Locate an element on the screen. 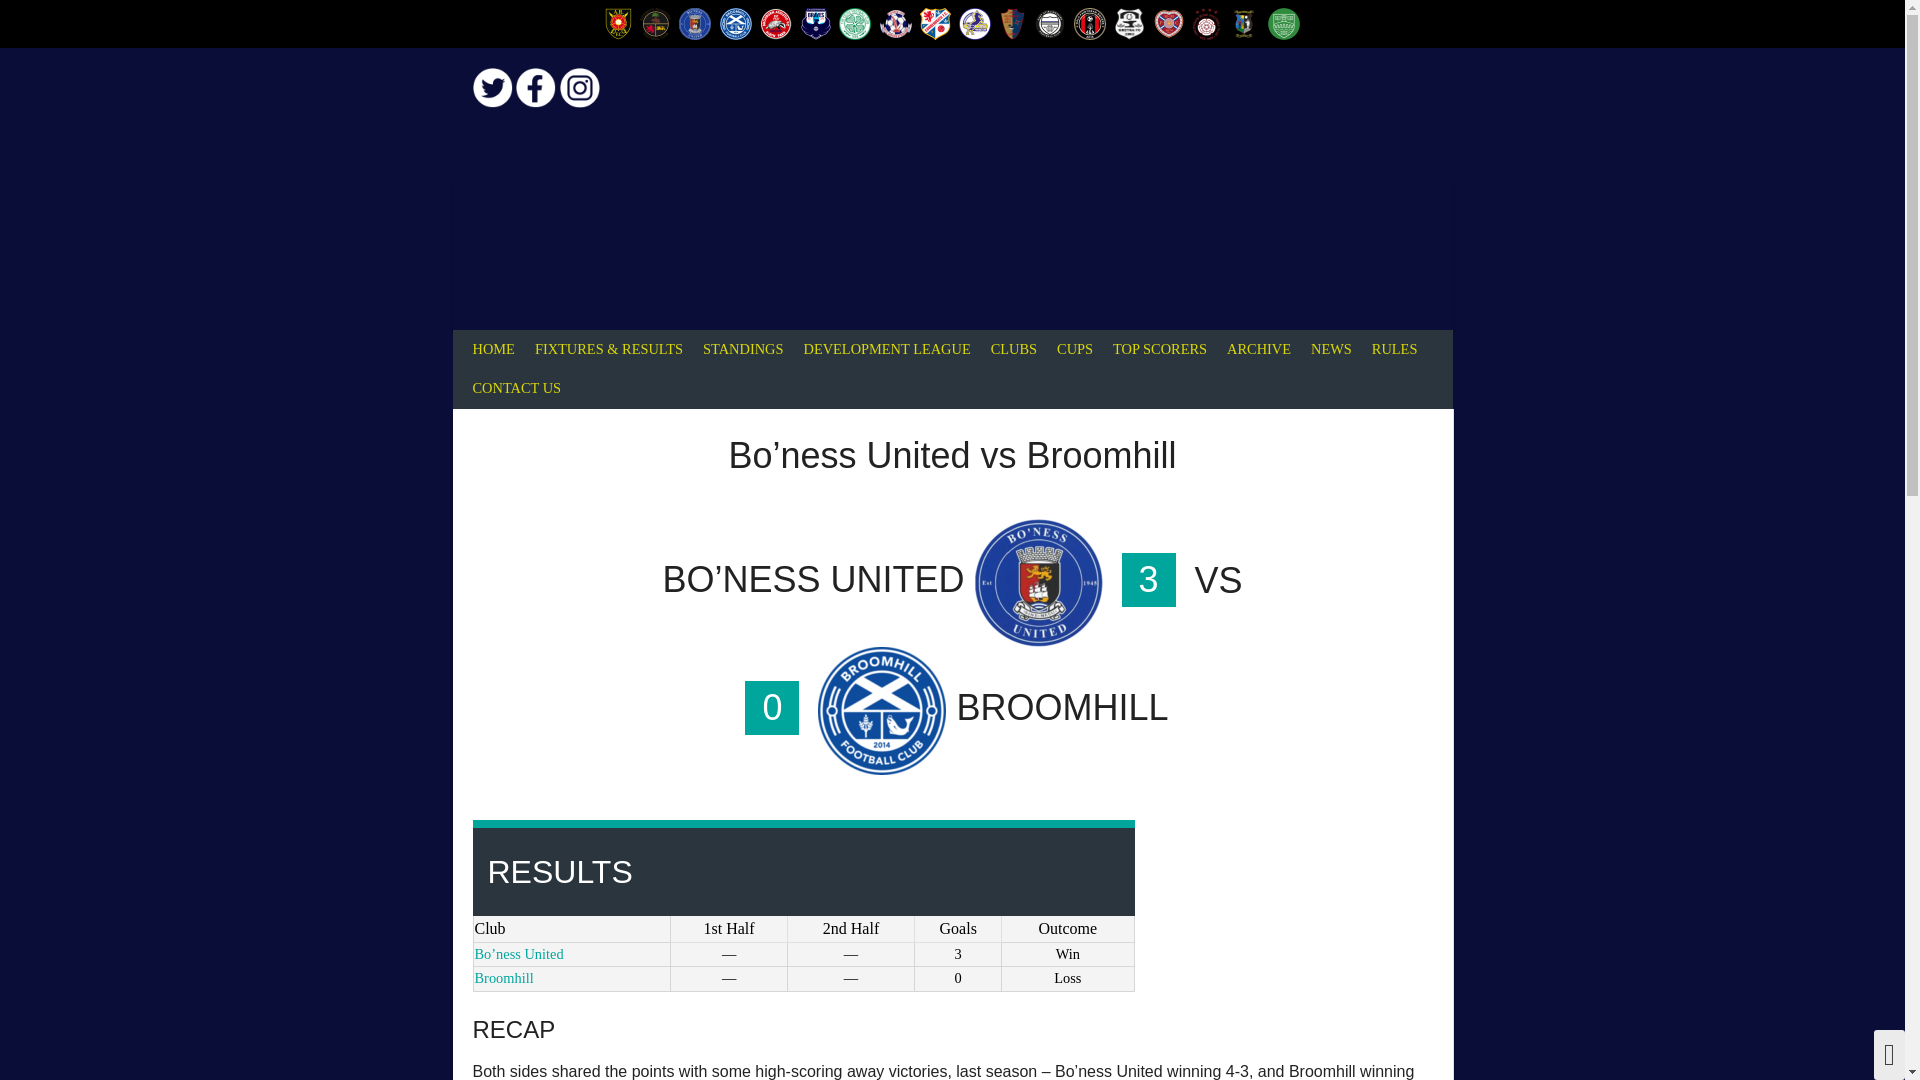 The width and height of the screenshot is (1920, 1080). Gretna 2008 is located at coordinates (1130, 23).